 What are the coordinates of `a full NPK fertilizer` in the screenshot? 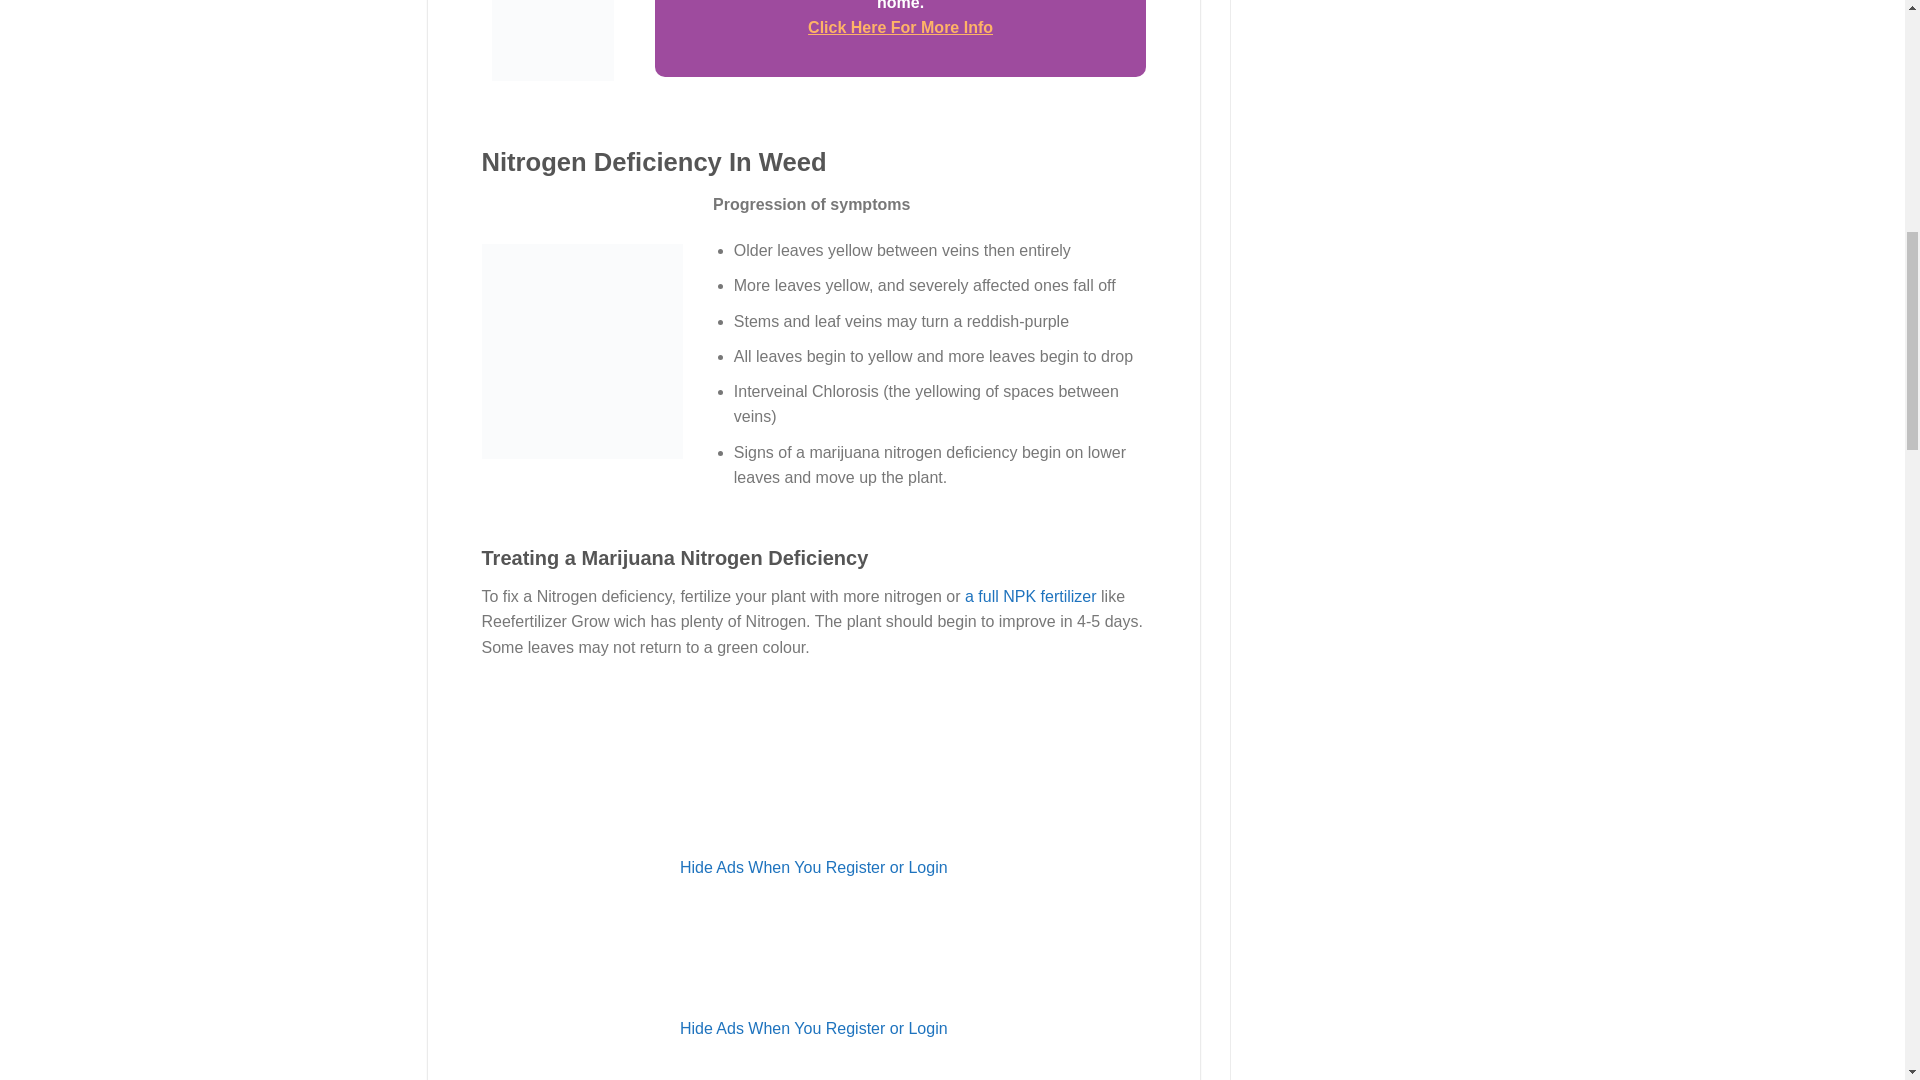 It's located at (1030, 596).